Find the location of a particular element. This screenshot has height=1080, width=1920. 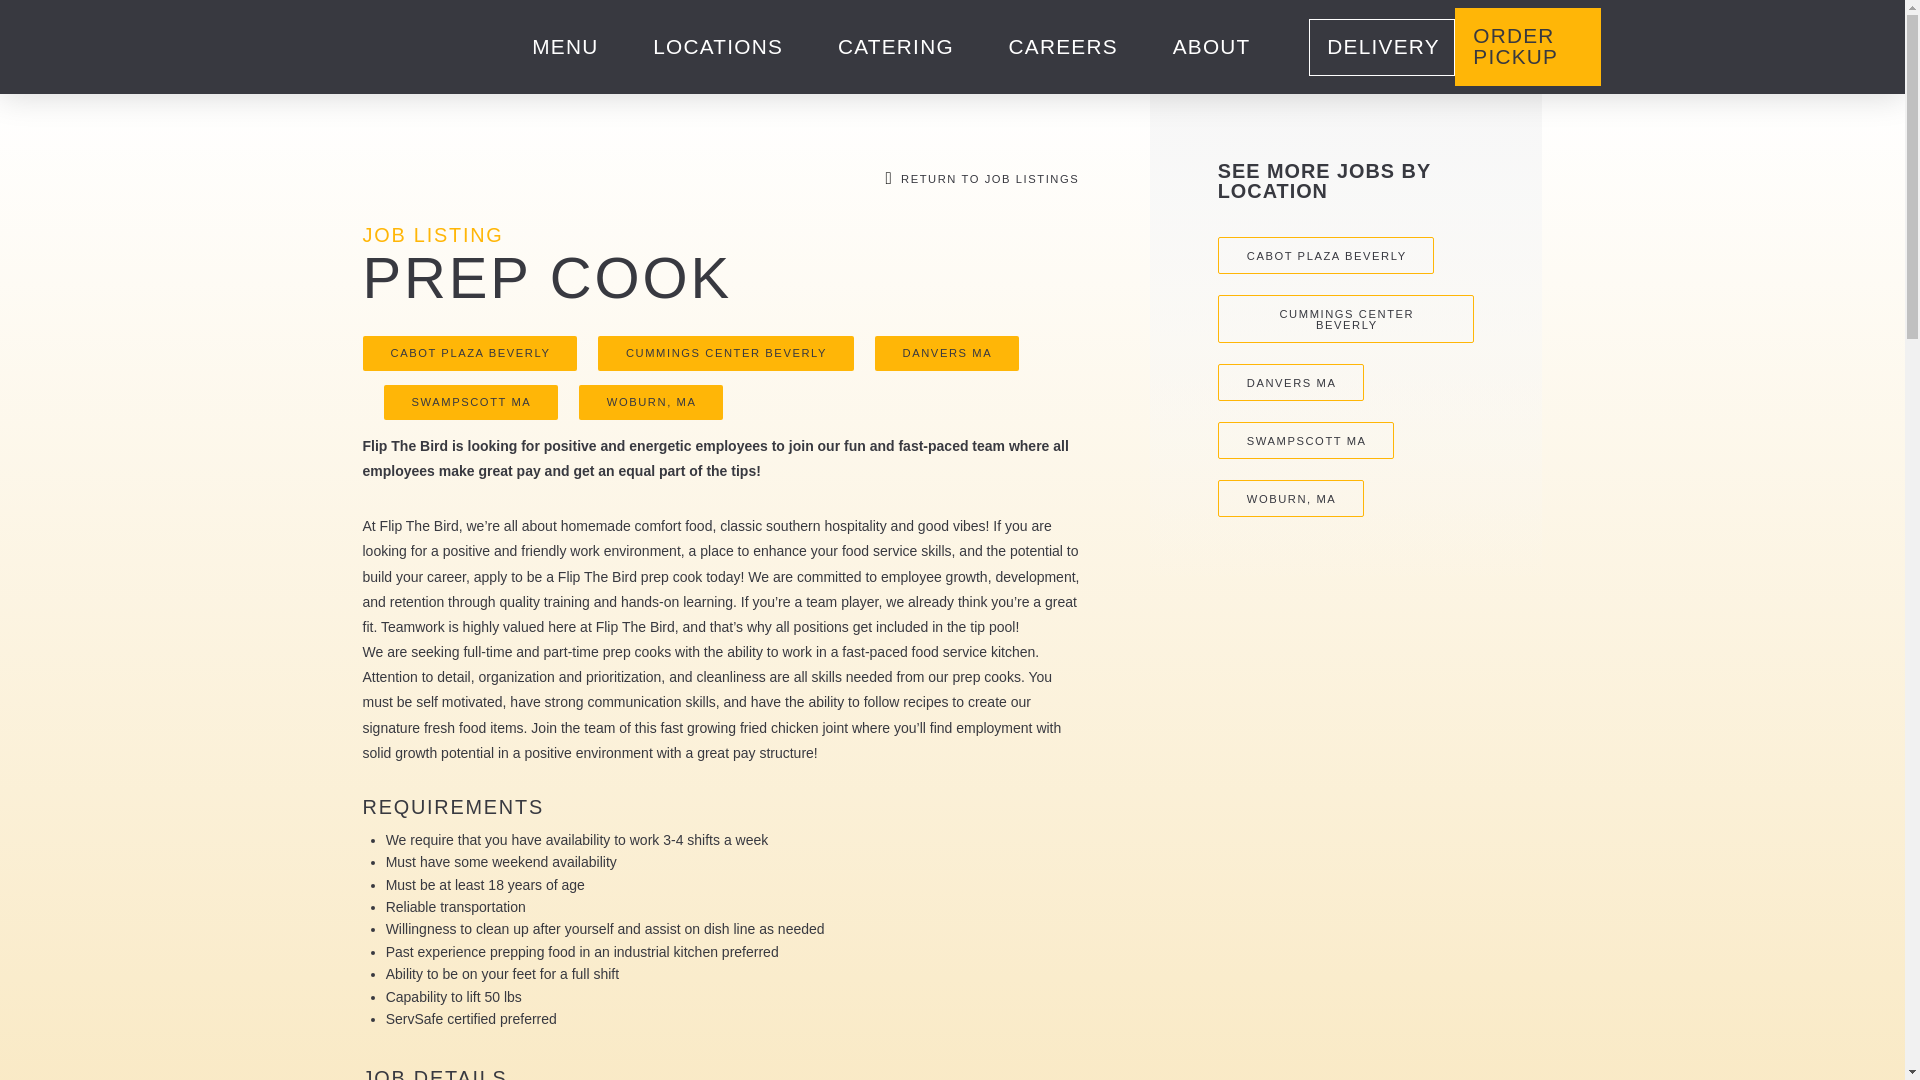

LOCATIONS is located at coordinates (718, 47).